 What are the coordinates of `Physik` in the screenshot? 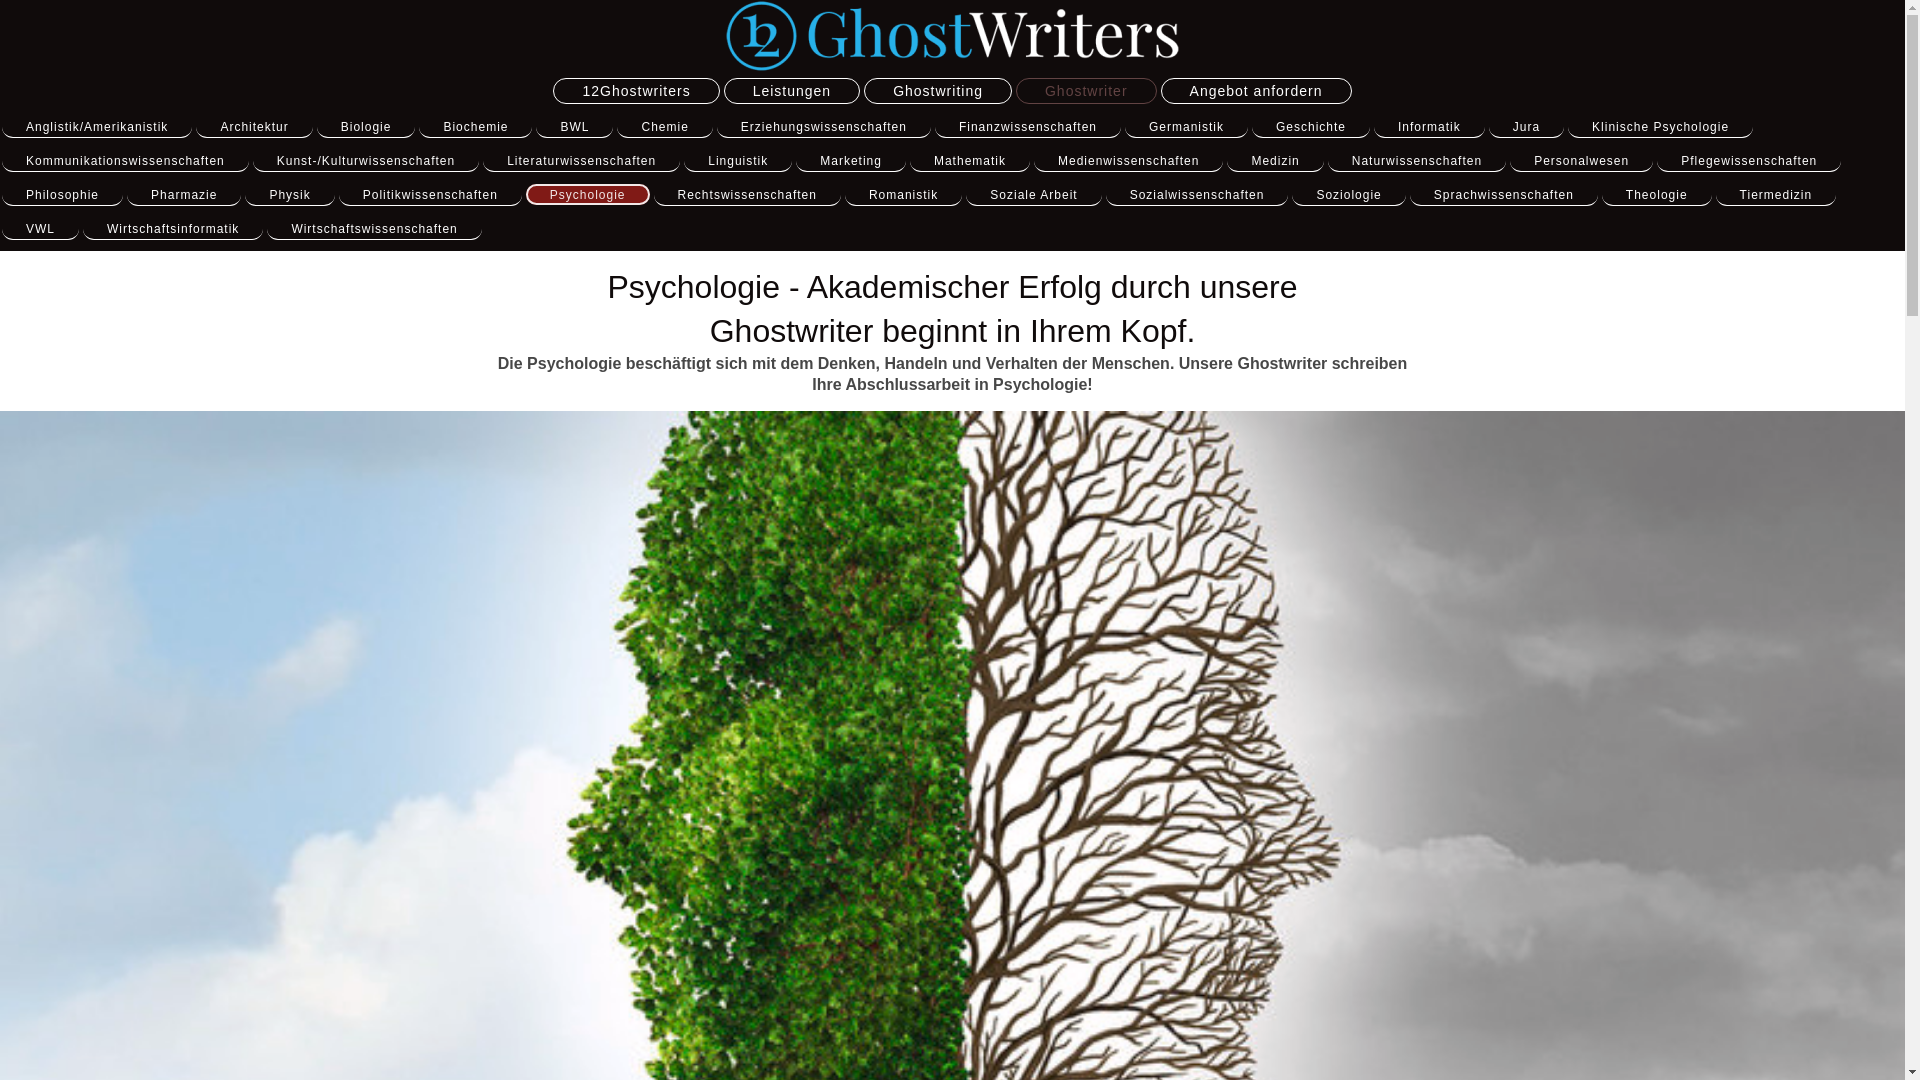 It's located at (289, 195).